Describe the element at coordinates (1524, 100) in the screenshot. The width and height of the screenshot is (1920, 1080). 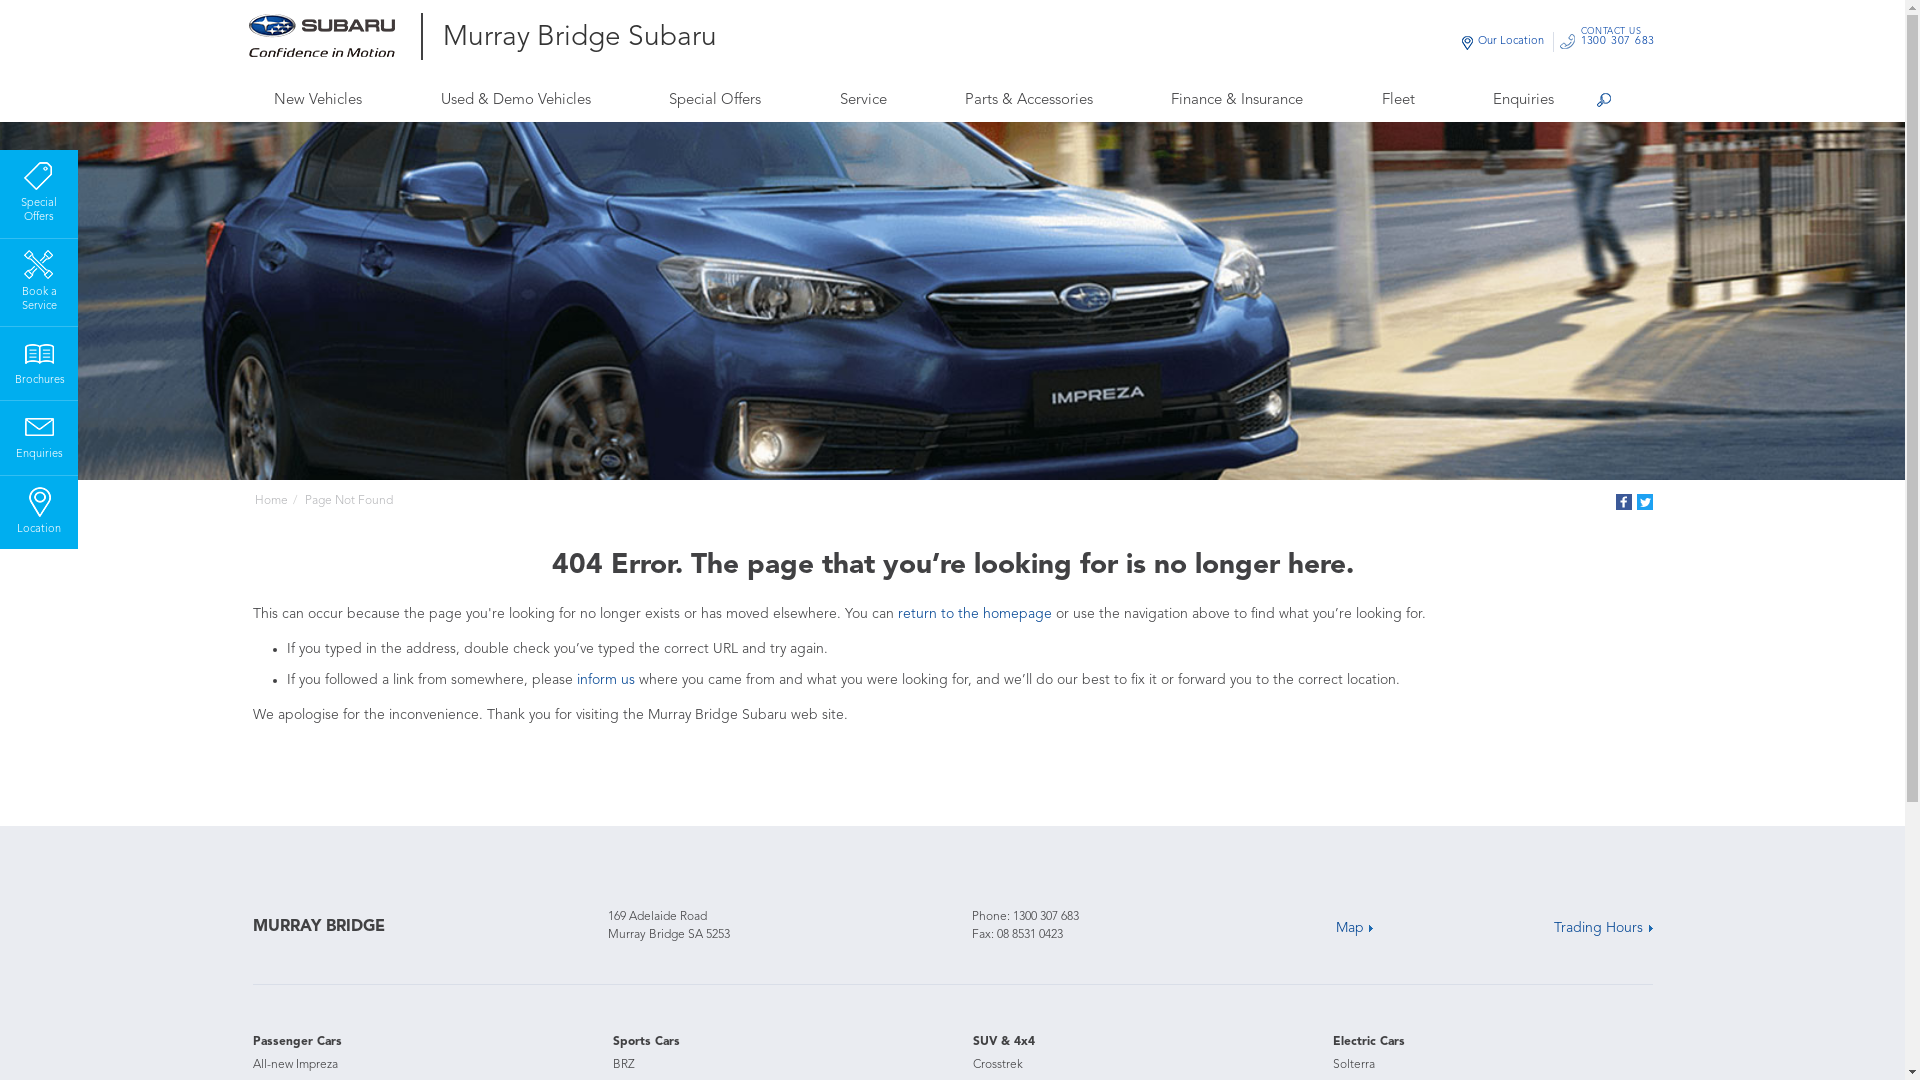
I see `Enquiries` at that location.